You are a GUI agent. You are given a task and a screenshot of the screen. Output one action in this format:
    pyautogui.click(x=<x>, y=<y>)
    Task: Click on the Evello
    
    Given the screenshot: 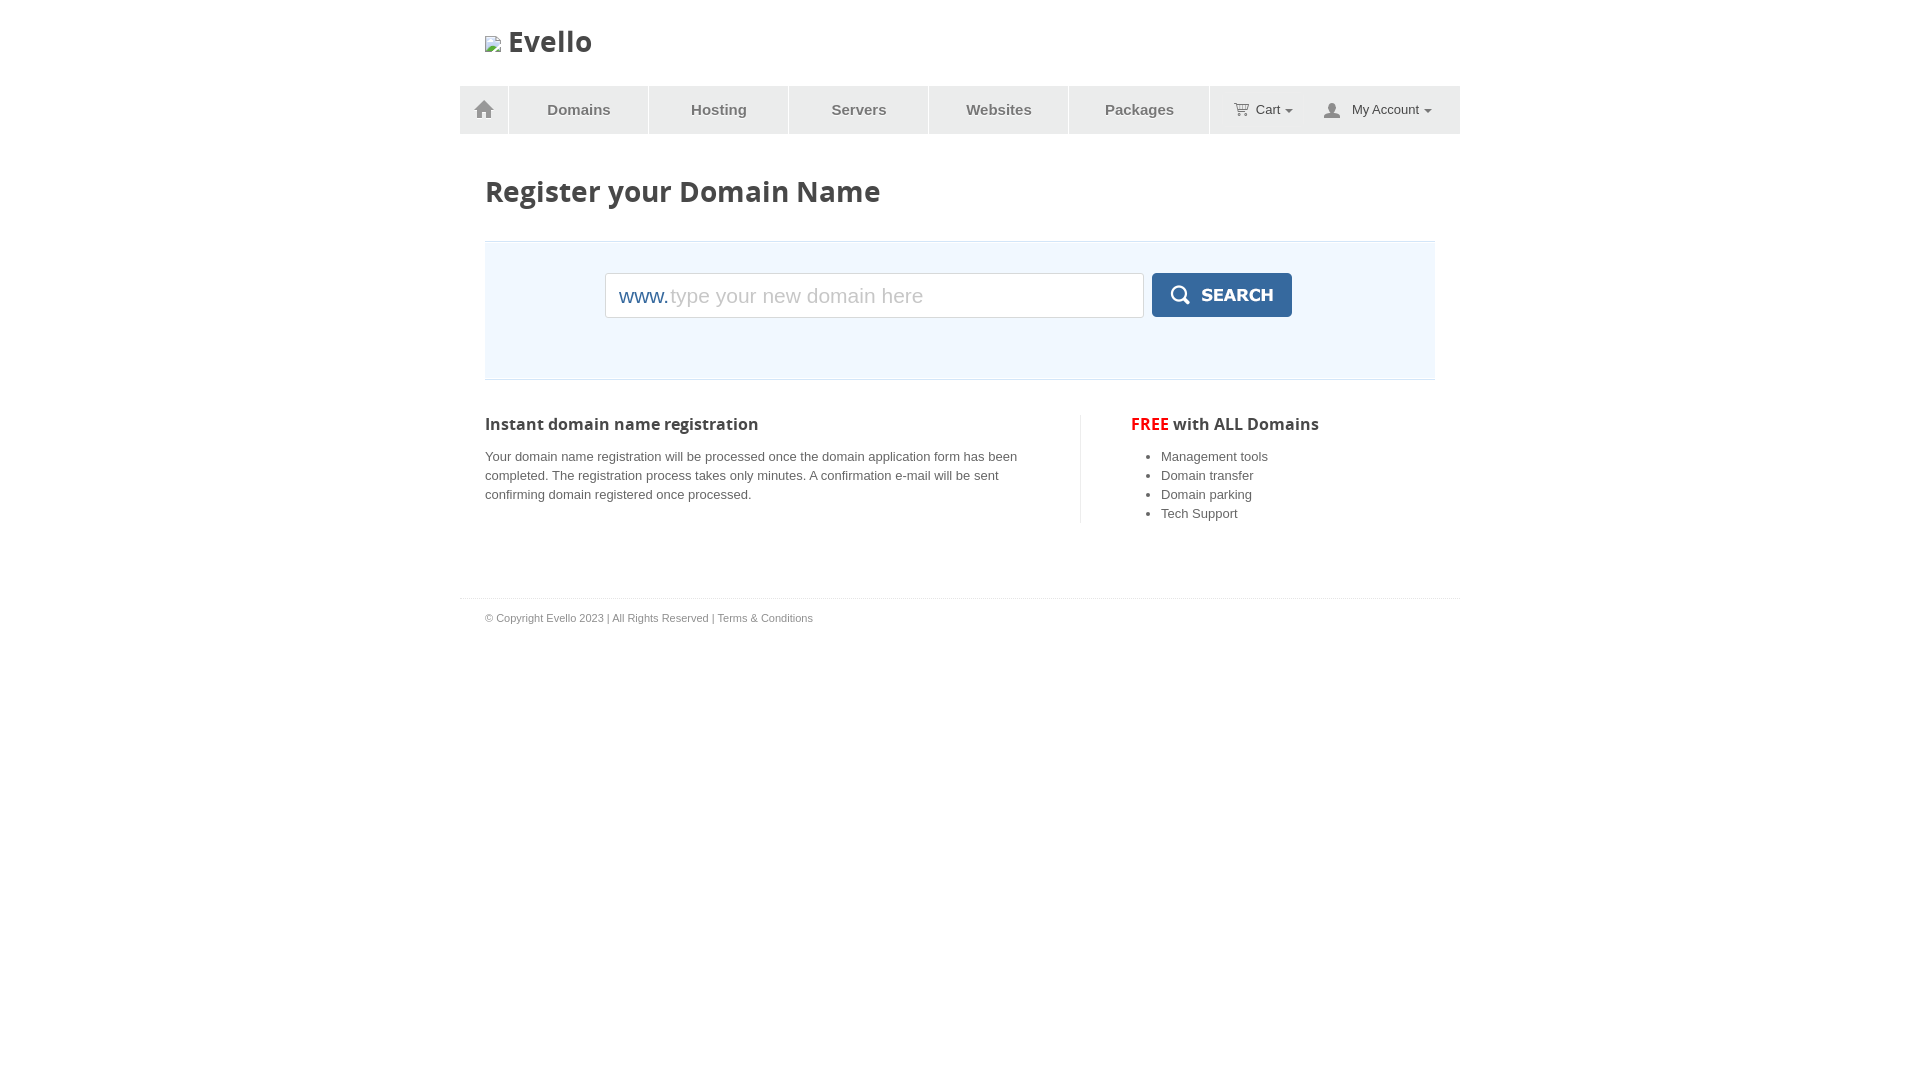 What is the action you would take?
    pyautogui.click(x=538, y=42)
    